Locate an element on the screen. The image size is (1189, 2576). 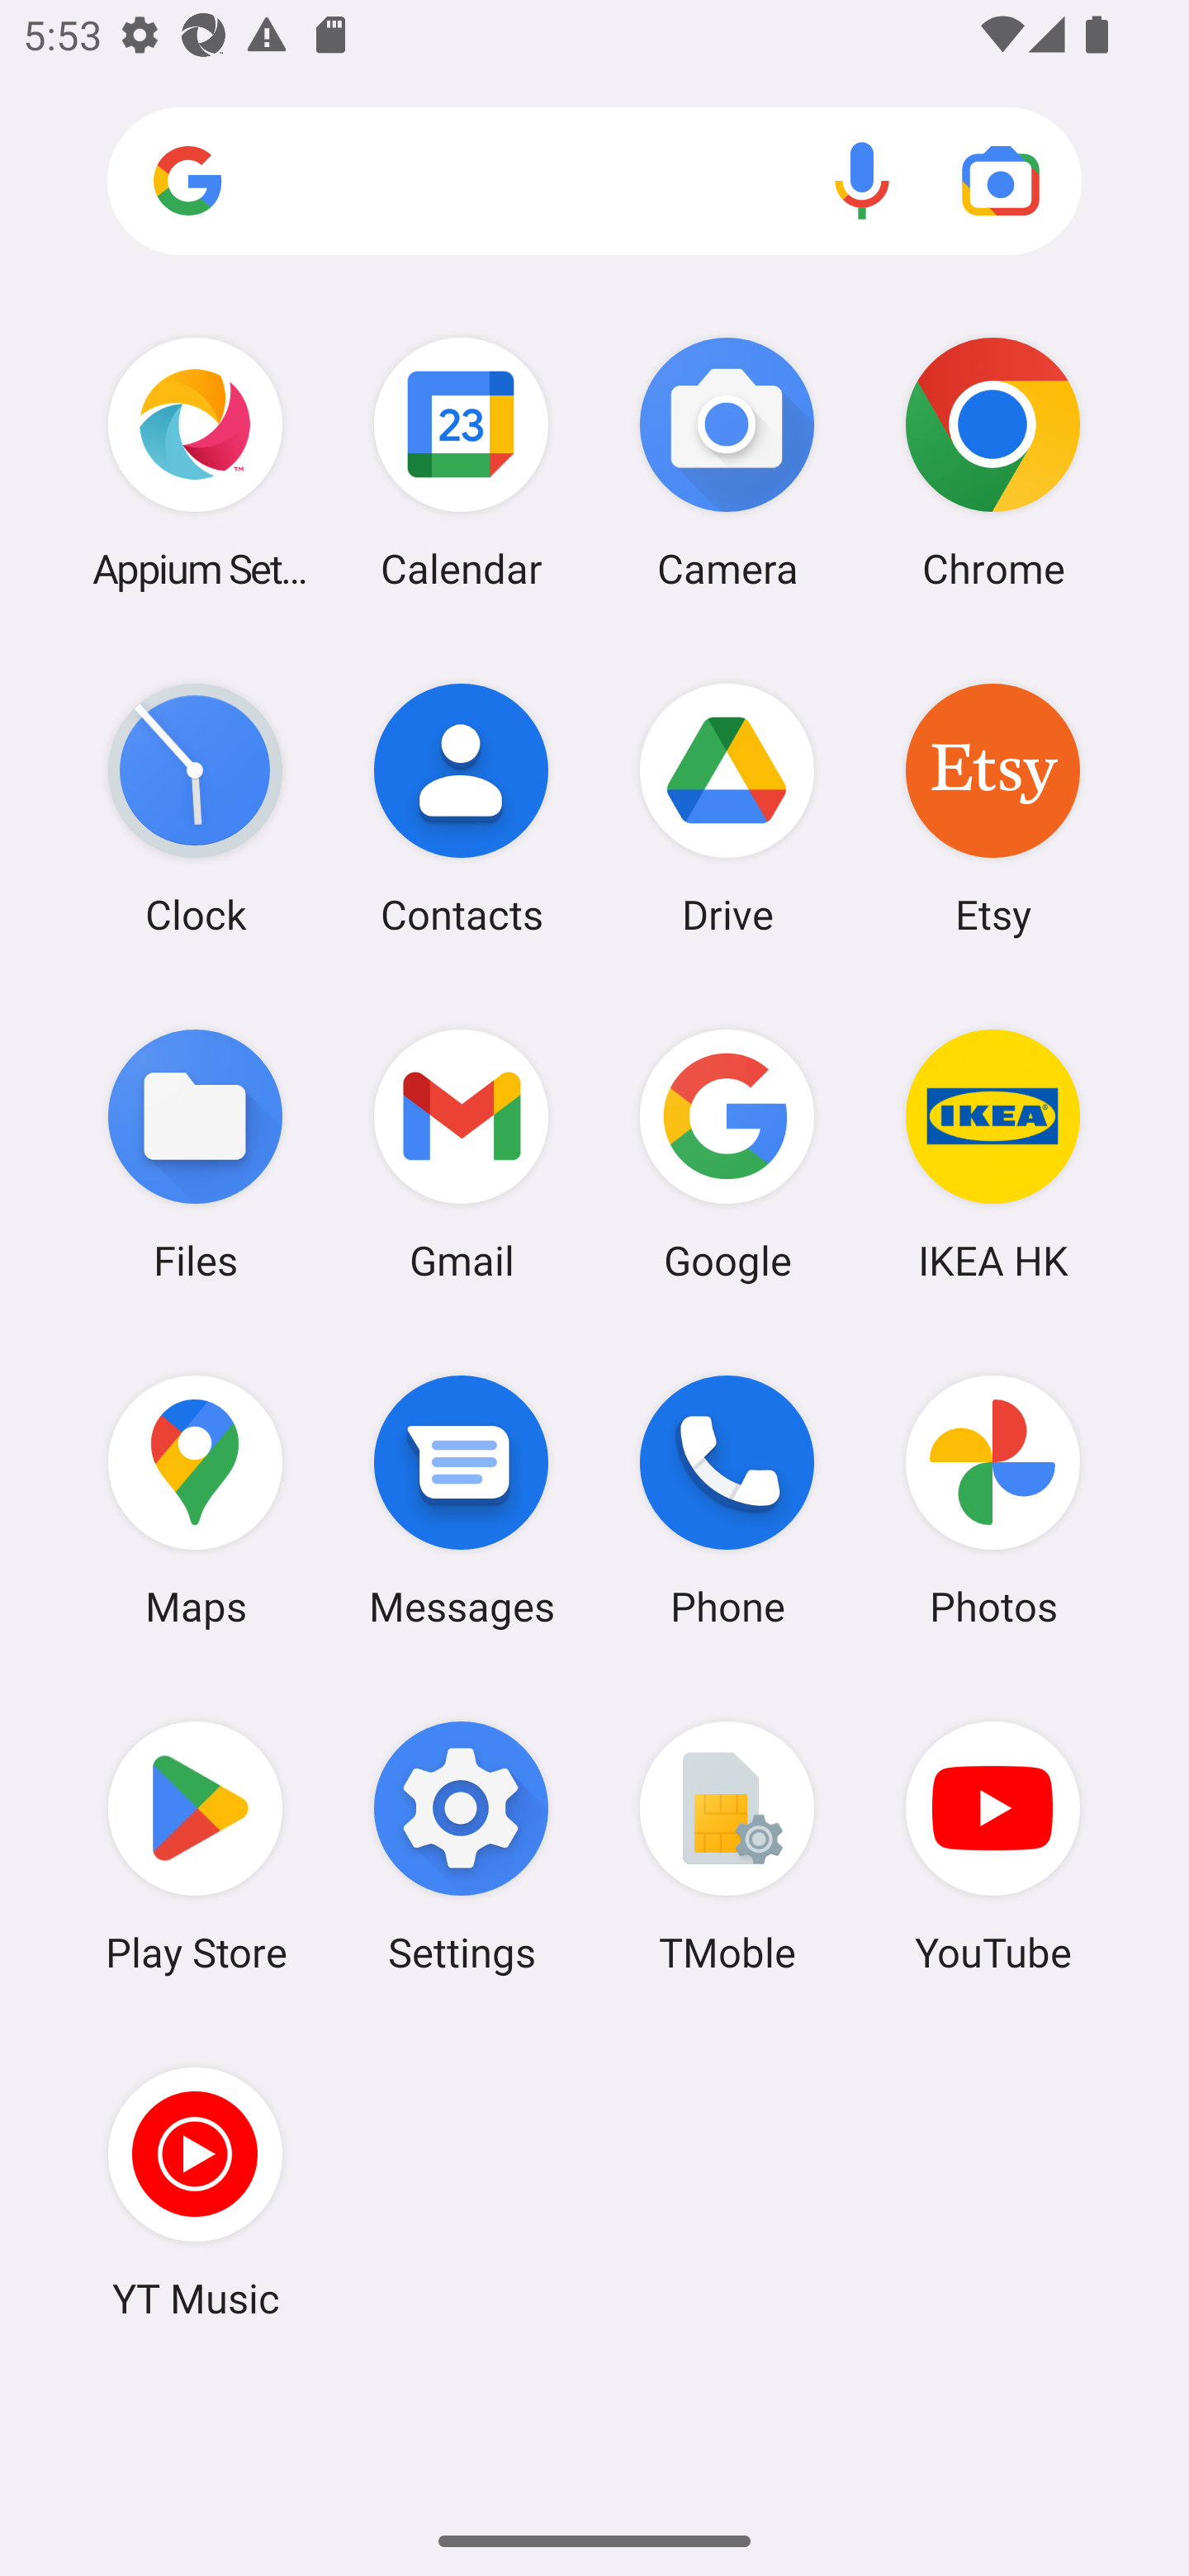
Etsy is located at coordinates (992, 808).